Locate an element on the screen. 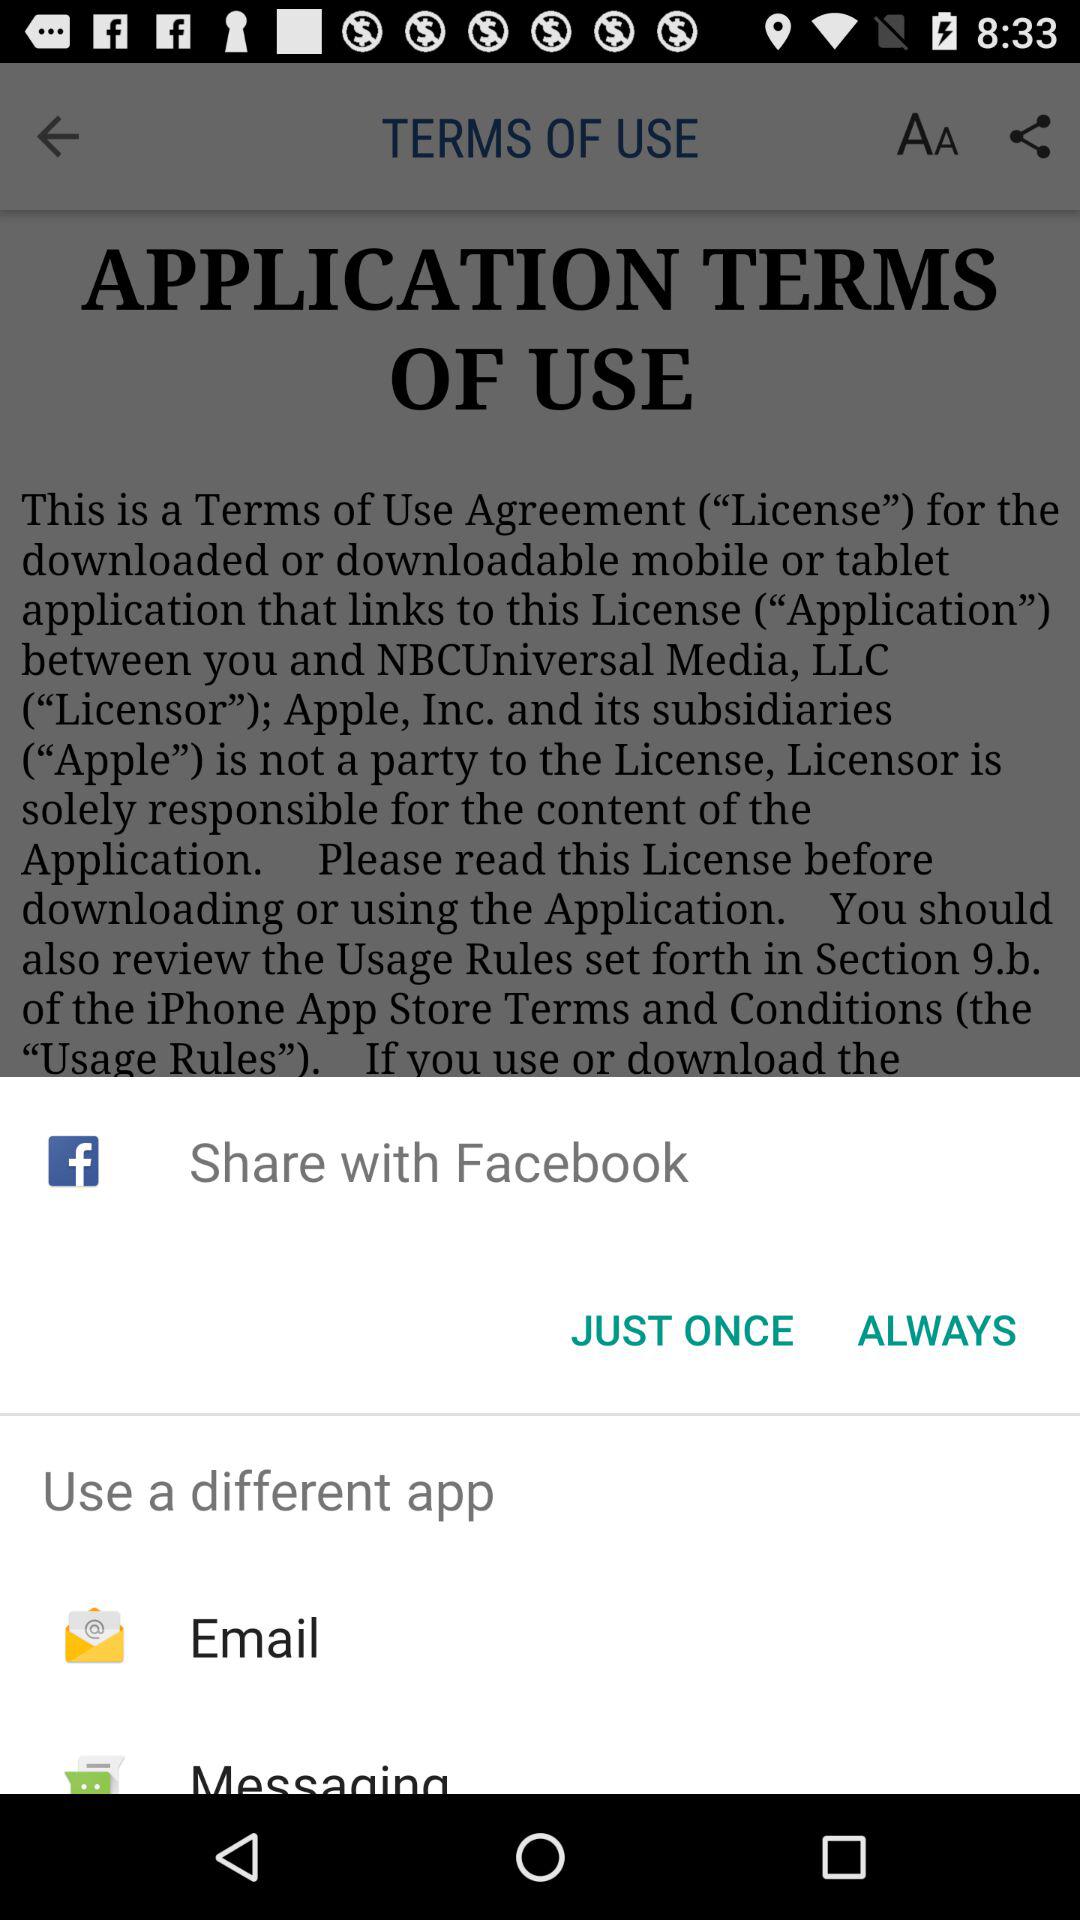  swipe until the messaging icon is located at coordinates (319, 1770).